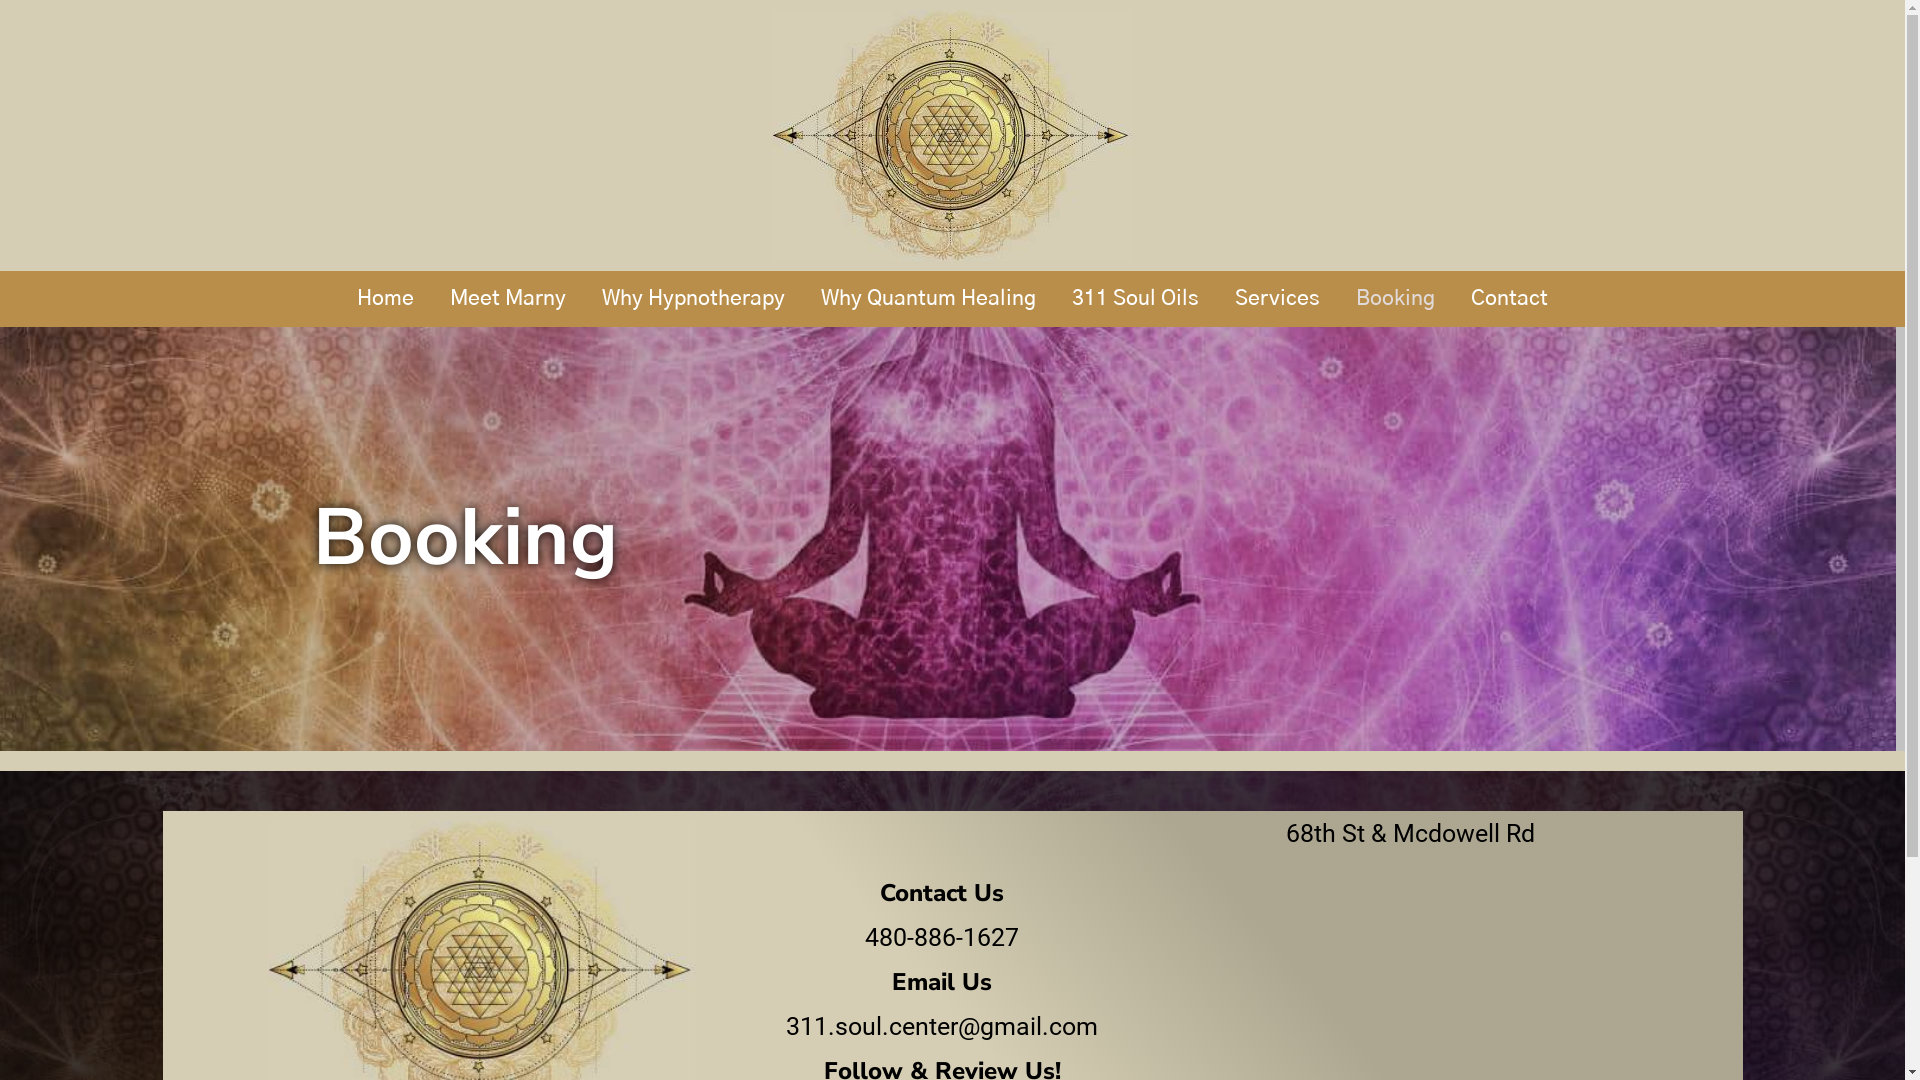 The width and height of the screenshot is (1920, 1080). I want to click on Why Hypnotherapy, so click(694, 299).